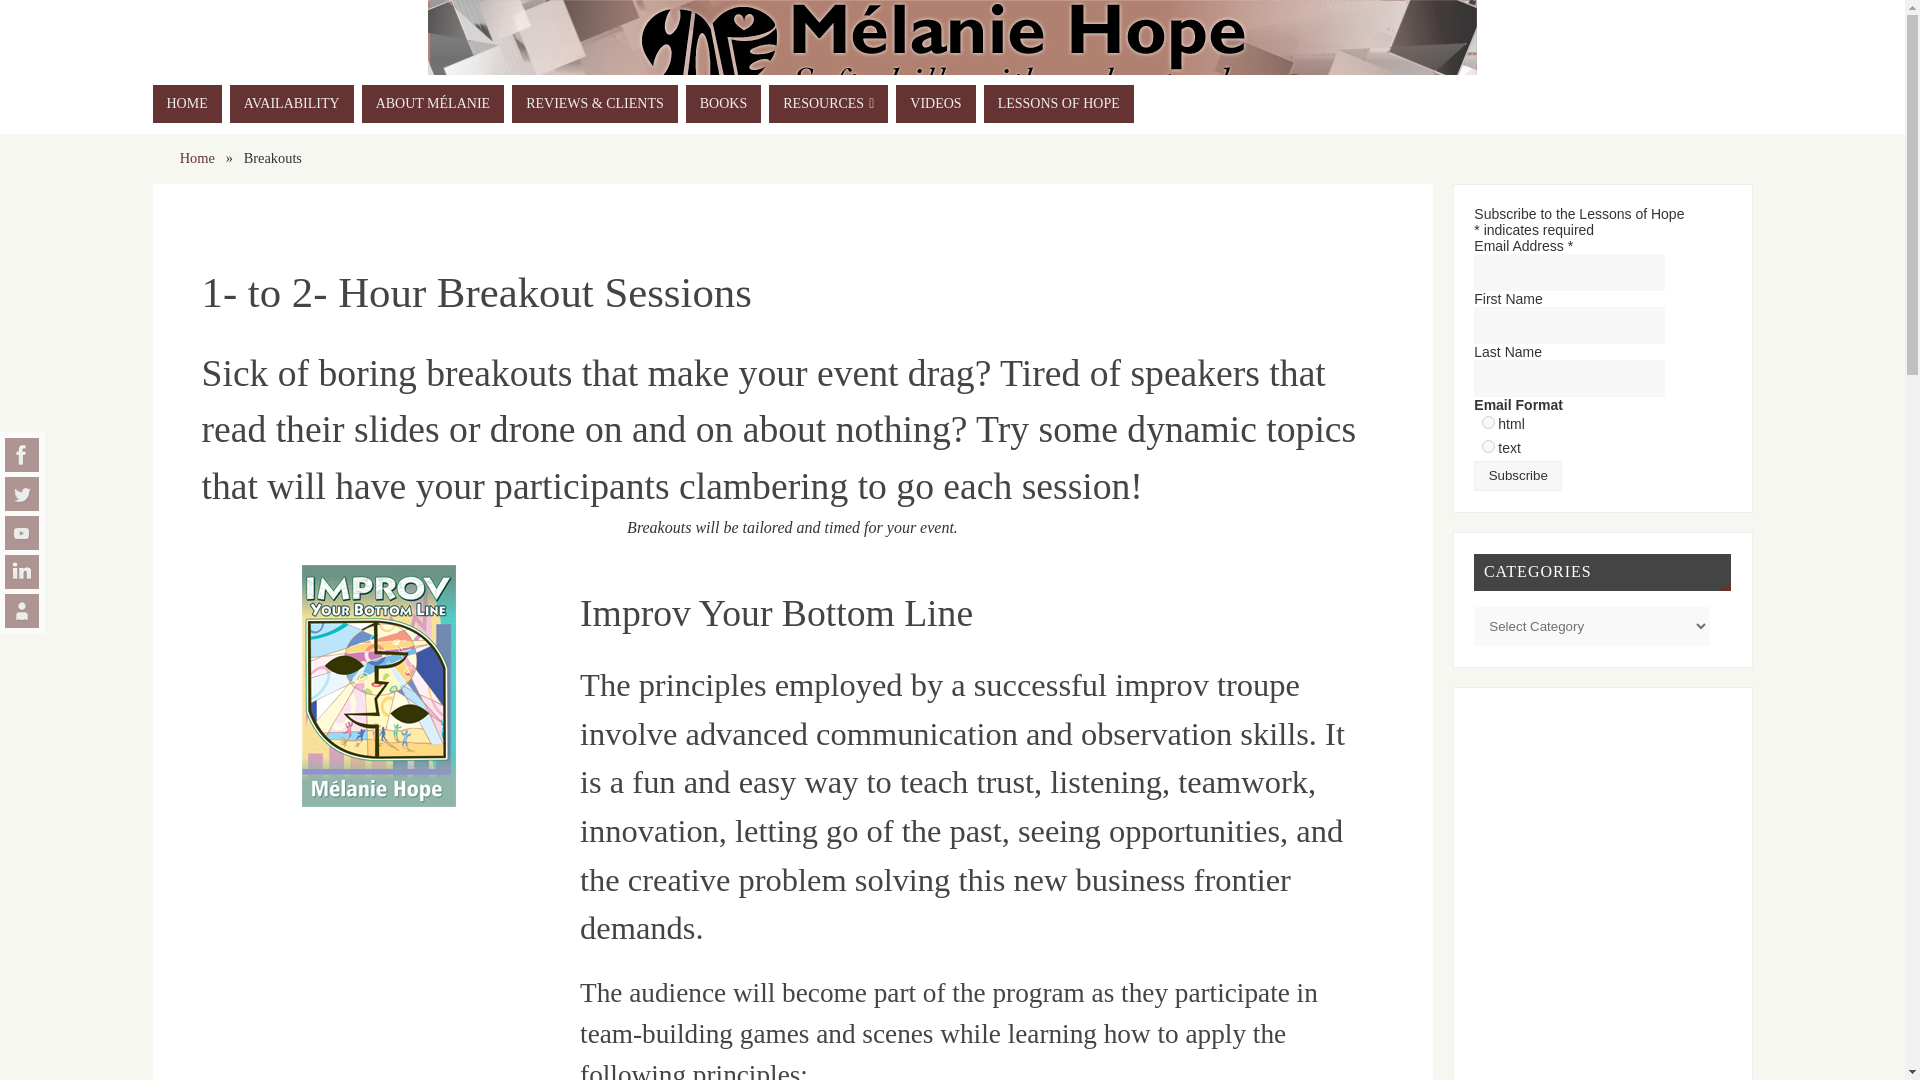  Describe the element at coordinates (22, 572) in the screenshot. I see `LinkedIn` at that location.